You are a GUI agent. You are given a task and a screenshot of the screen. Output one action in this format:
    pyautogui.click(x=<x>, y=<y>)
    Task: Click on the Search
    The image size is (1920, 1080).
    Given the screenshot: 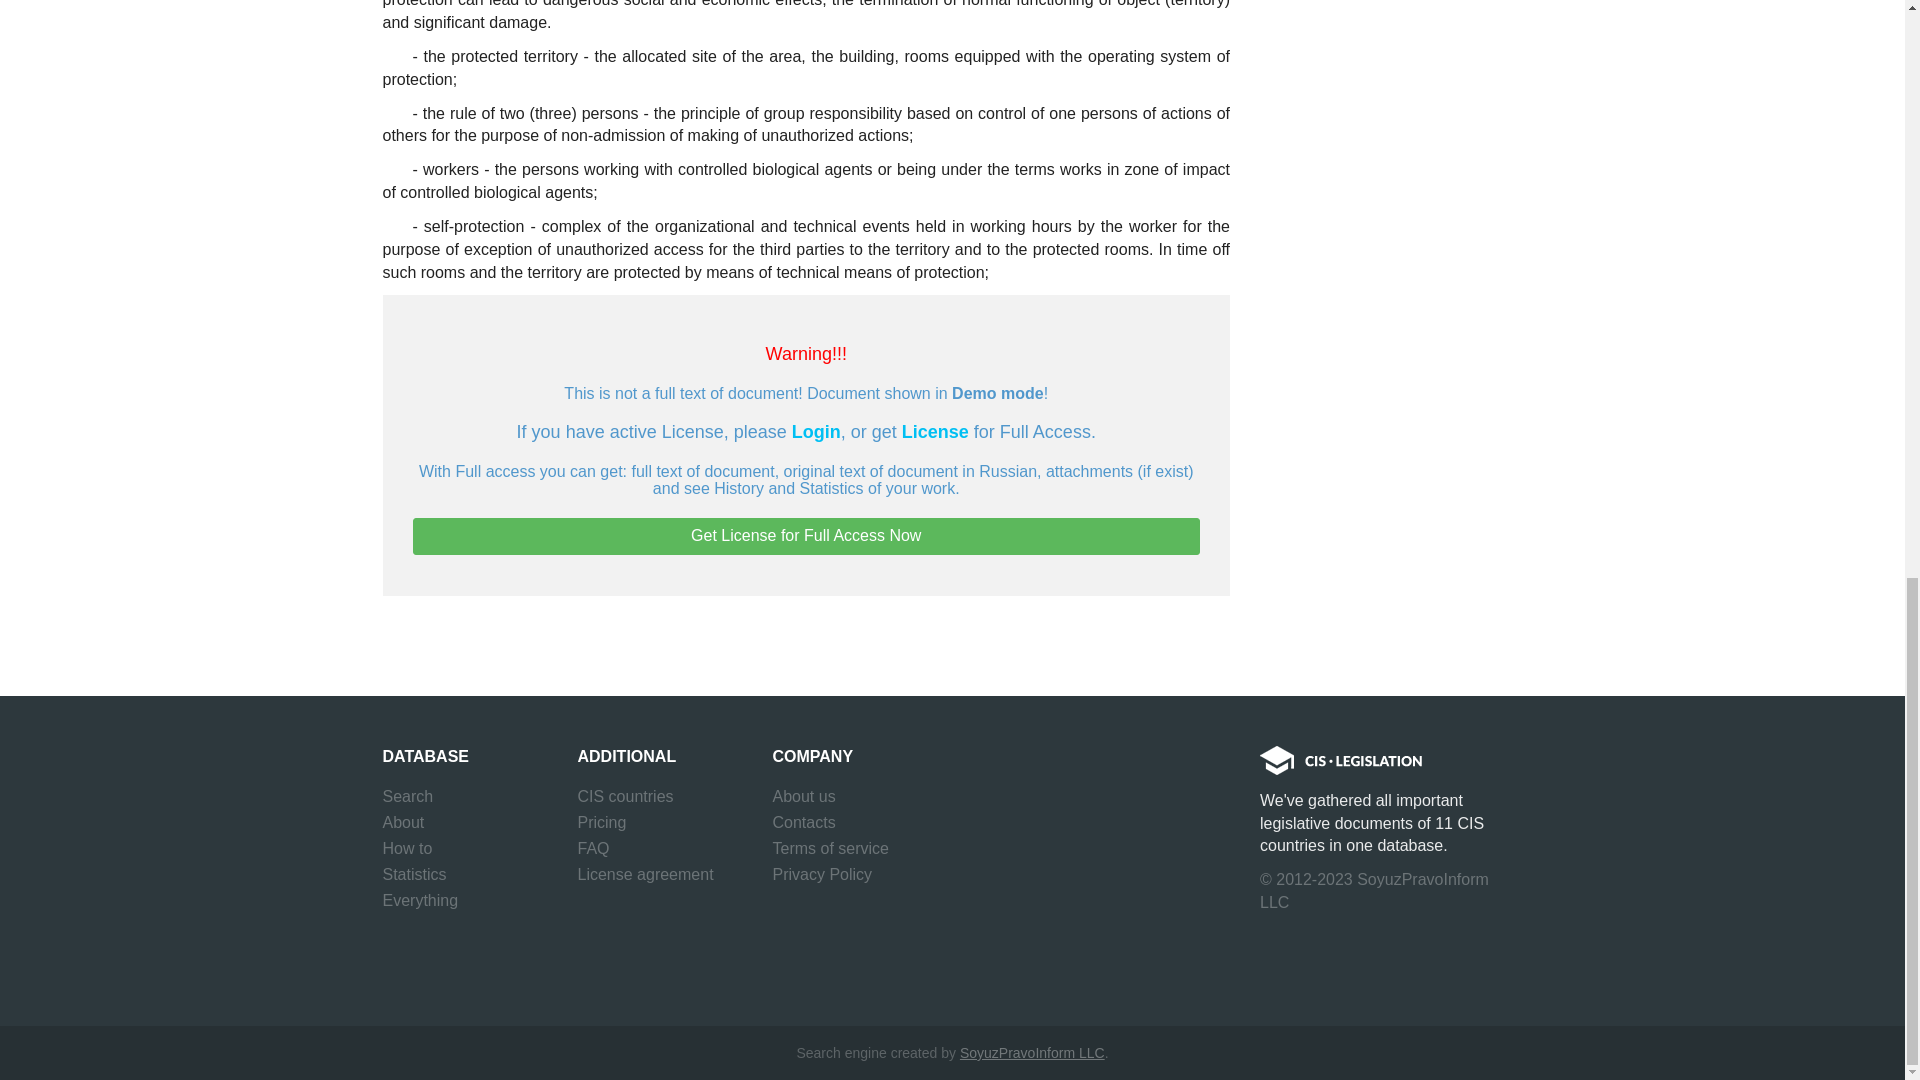 What is the action you would take?
    pyautogui.click(x=408, y=797)
    